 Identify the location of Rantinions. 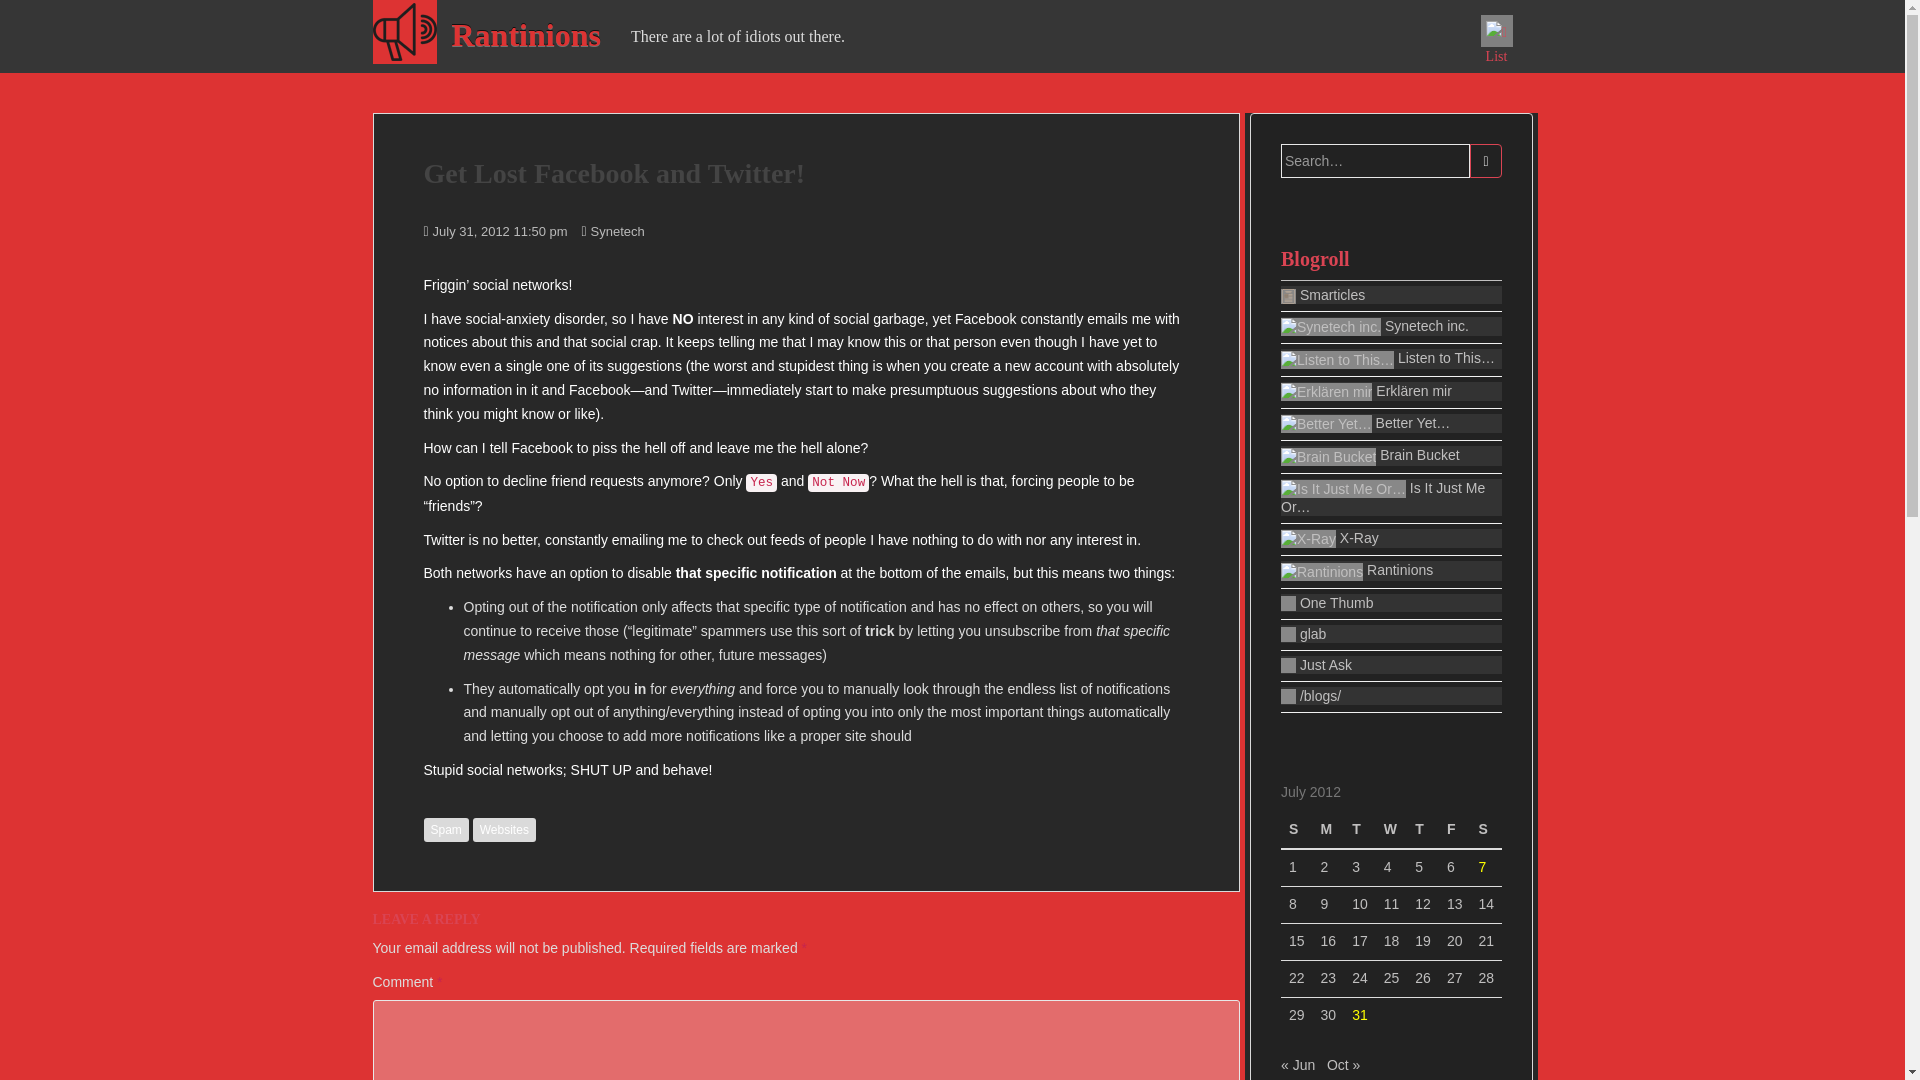
(524, 34).